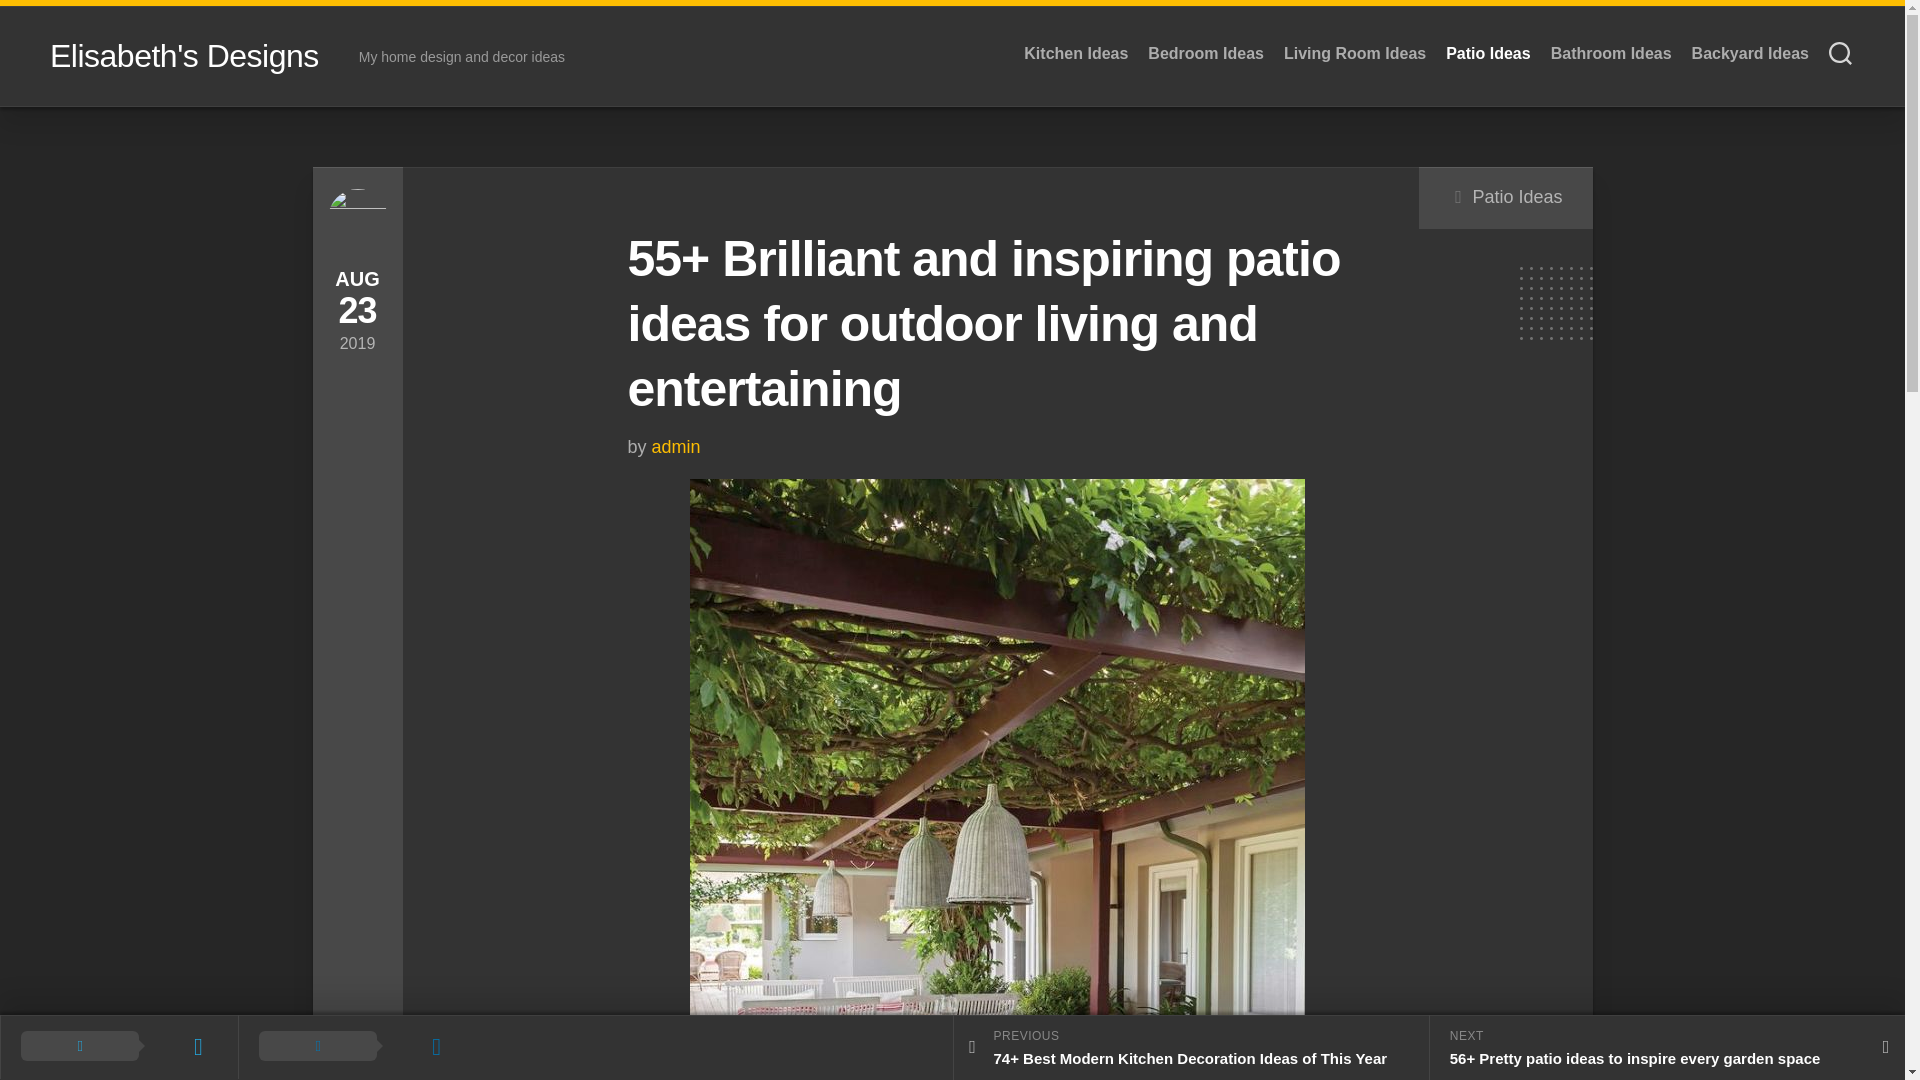 This screenshot has width=1920, height=1080. What do you see at coordinates (1517, 196) in the screenshot?
I see `Patio Ideas` at bounding box center [1517, 196].